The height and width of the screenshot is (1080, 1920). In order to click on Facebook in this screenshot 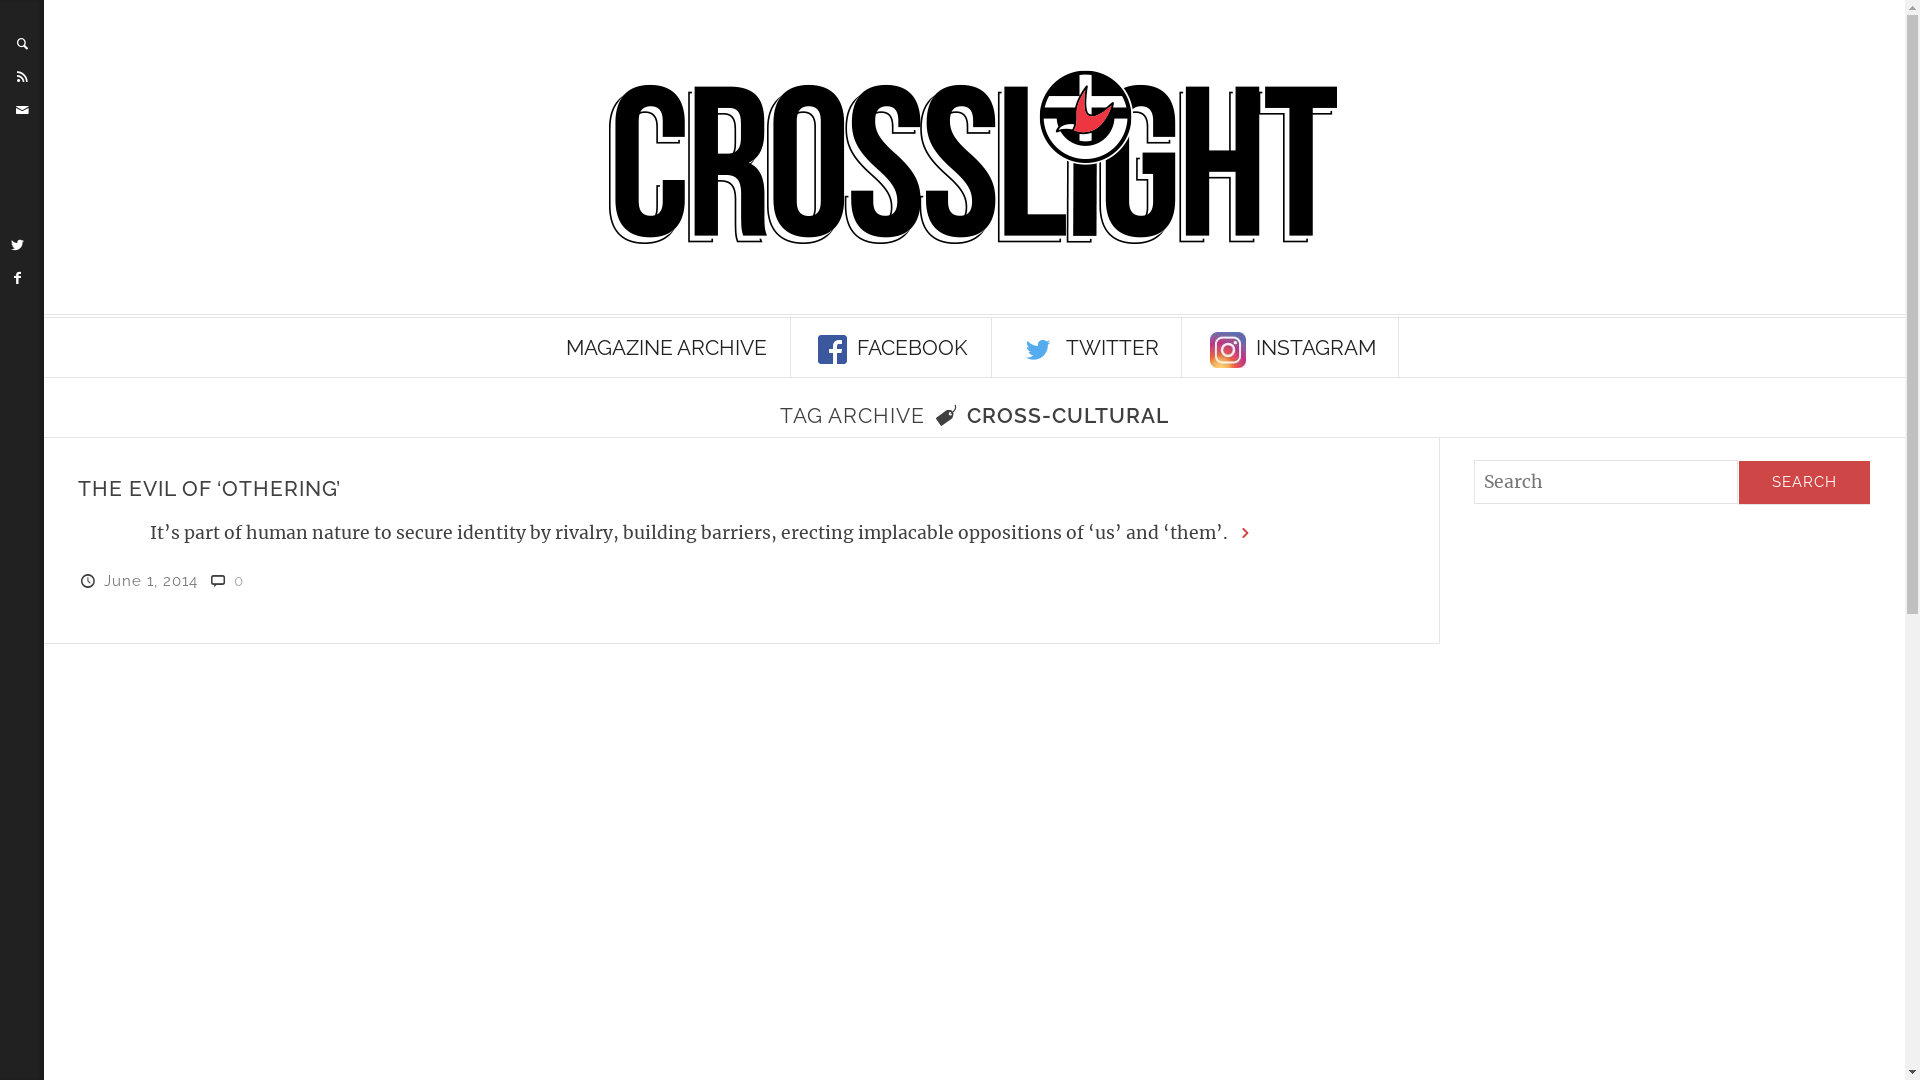, I will do `click(18, 278)`.